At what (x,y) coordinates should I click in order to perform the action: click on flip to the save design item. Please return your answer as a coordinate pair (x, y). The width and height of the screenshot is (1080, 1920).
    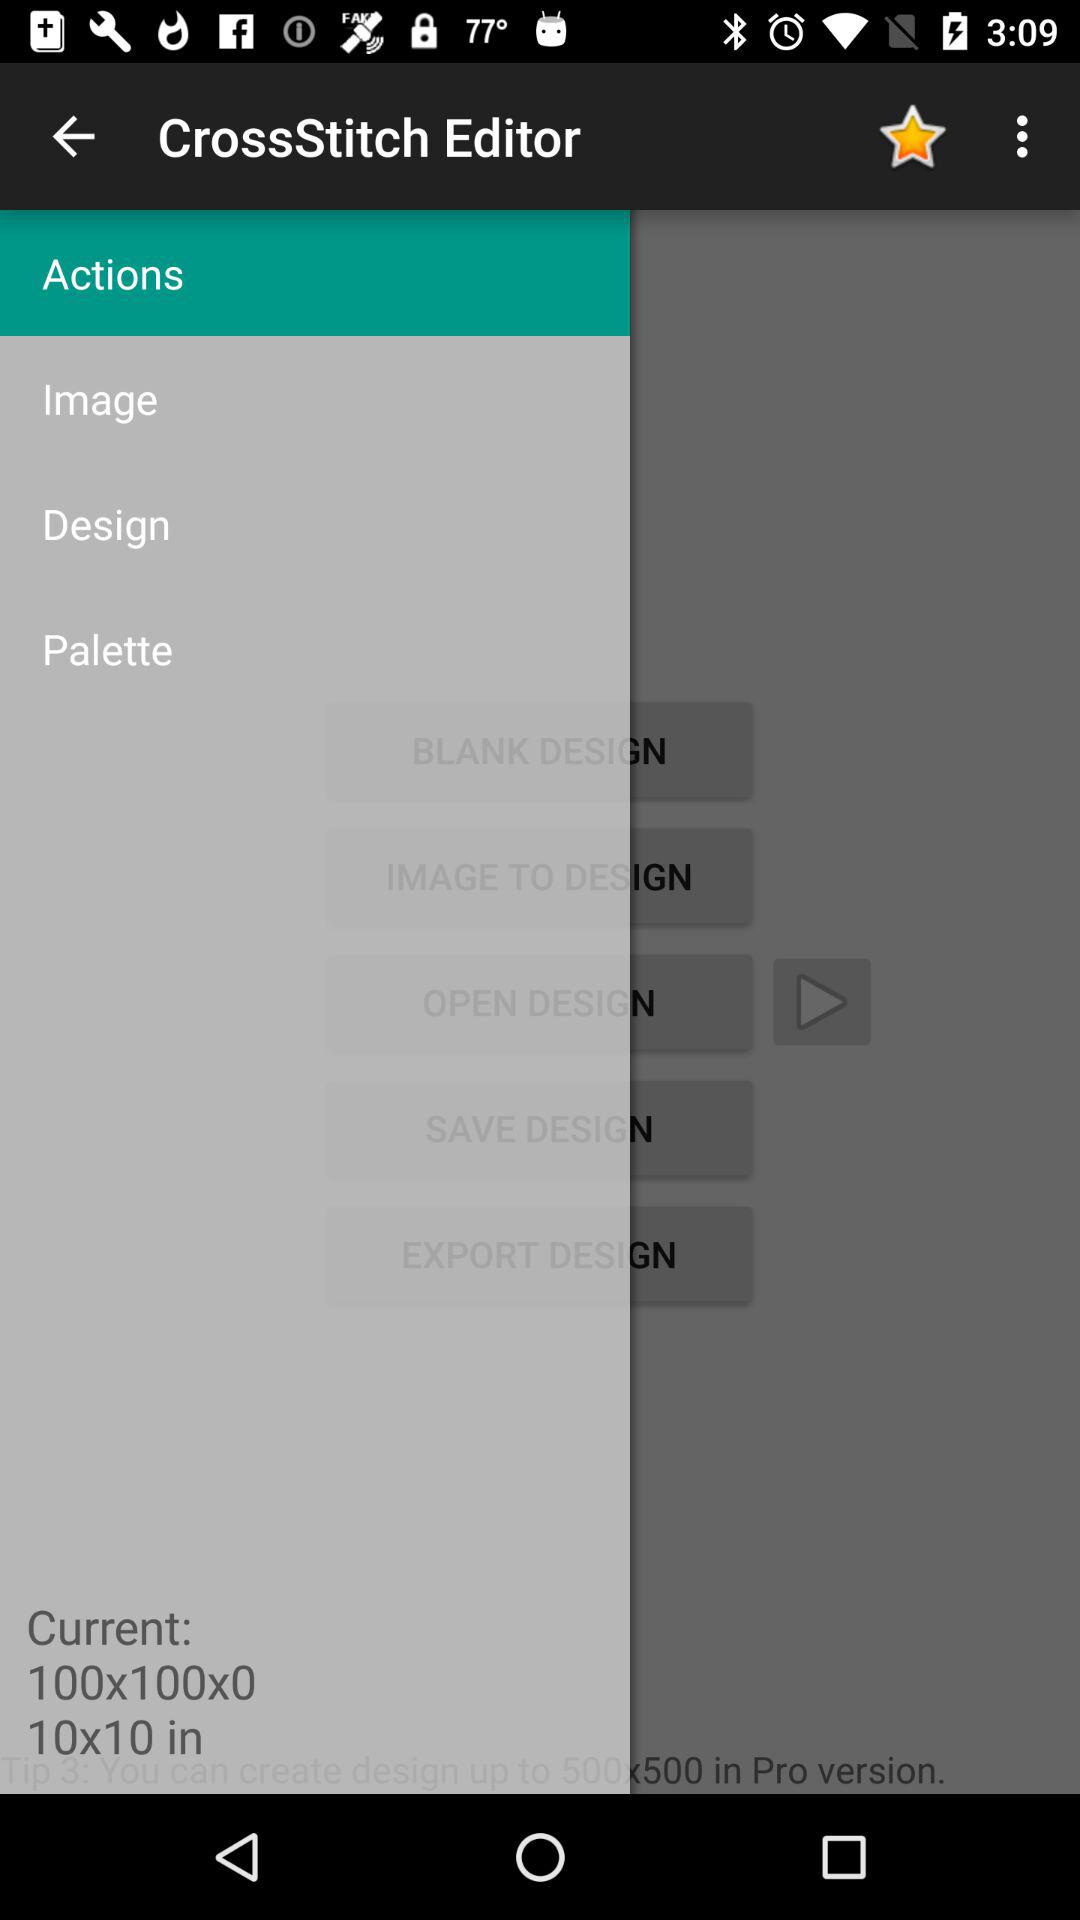
    Looking at the image, I should click on (539, 1128).